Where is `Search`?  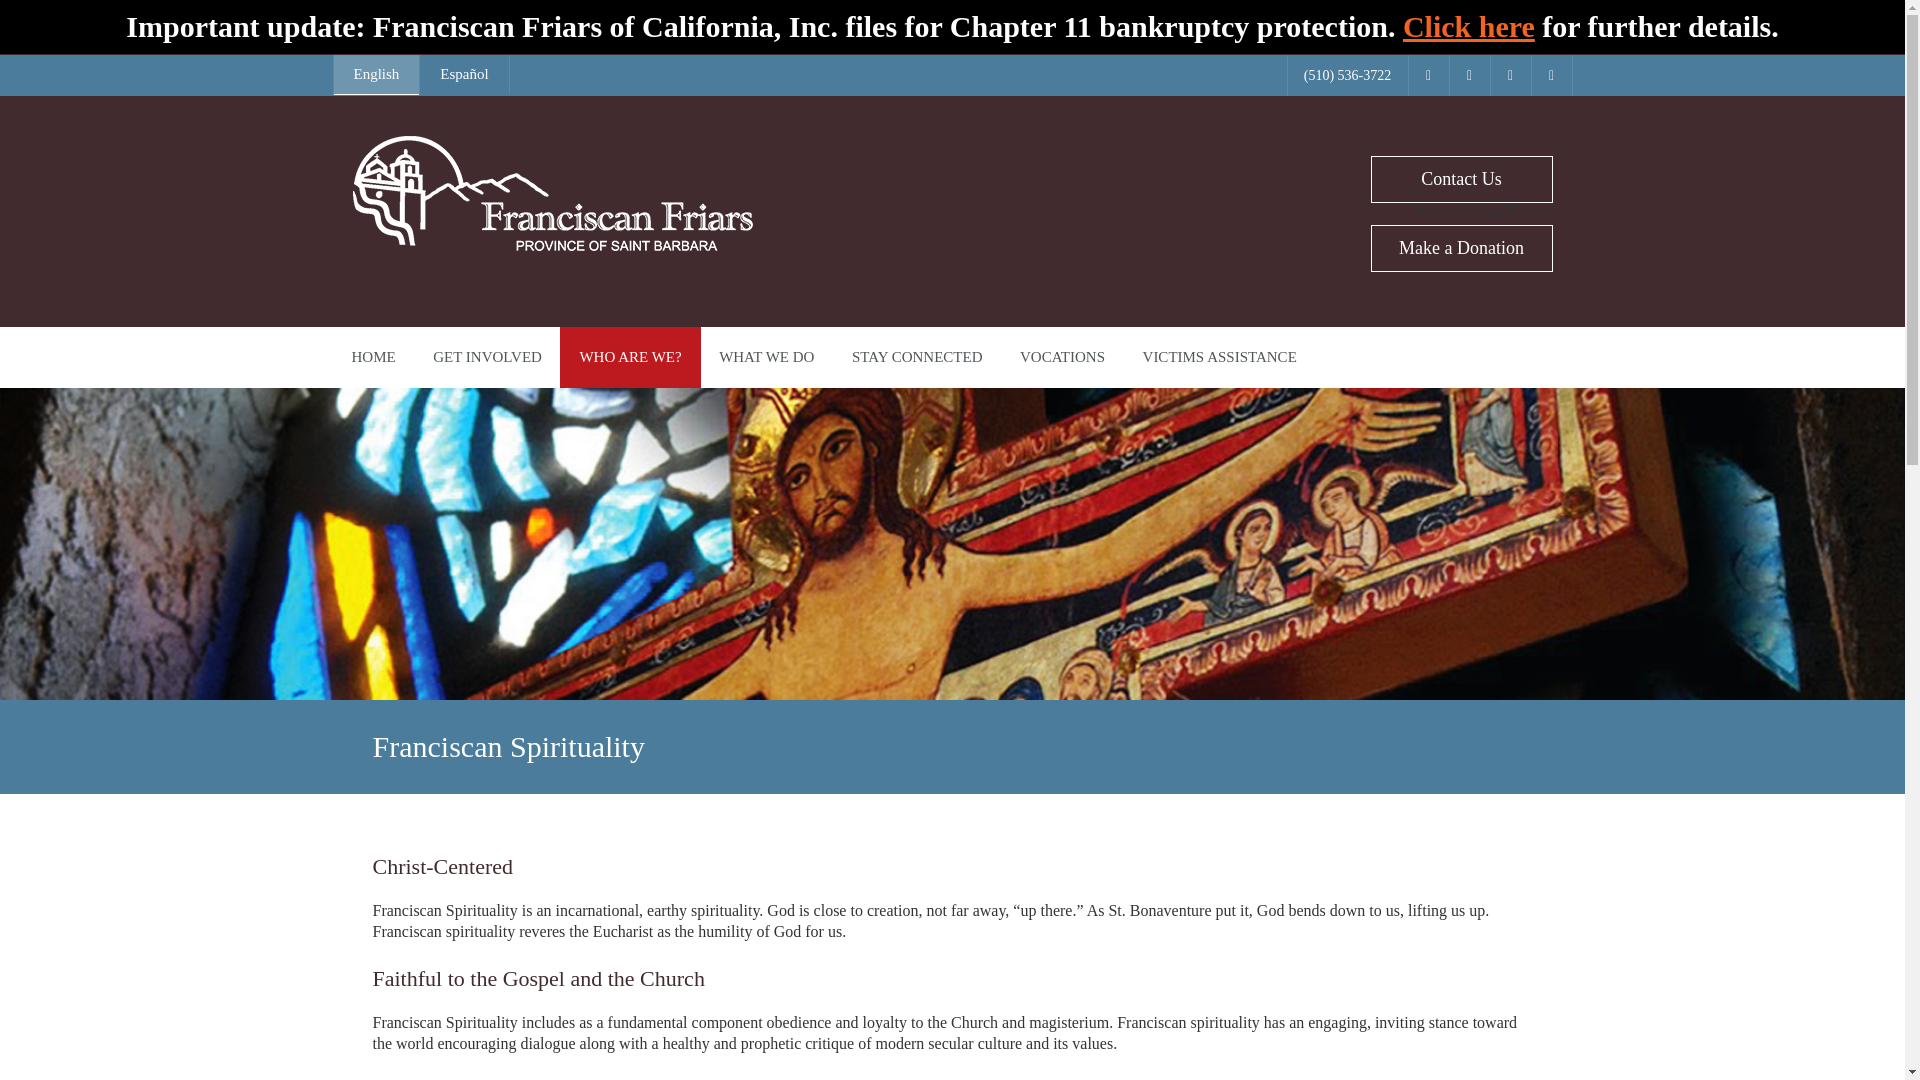 Search is located at coordinates (30, 10).